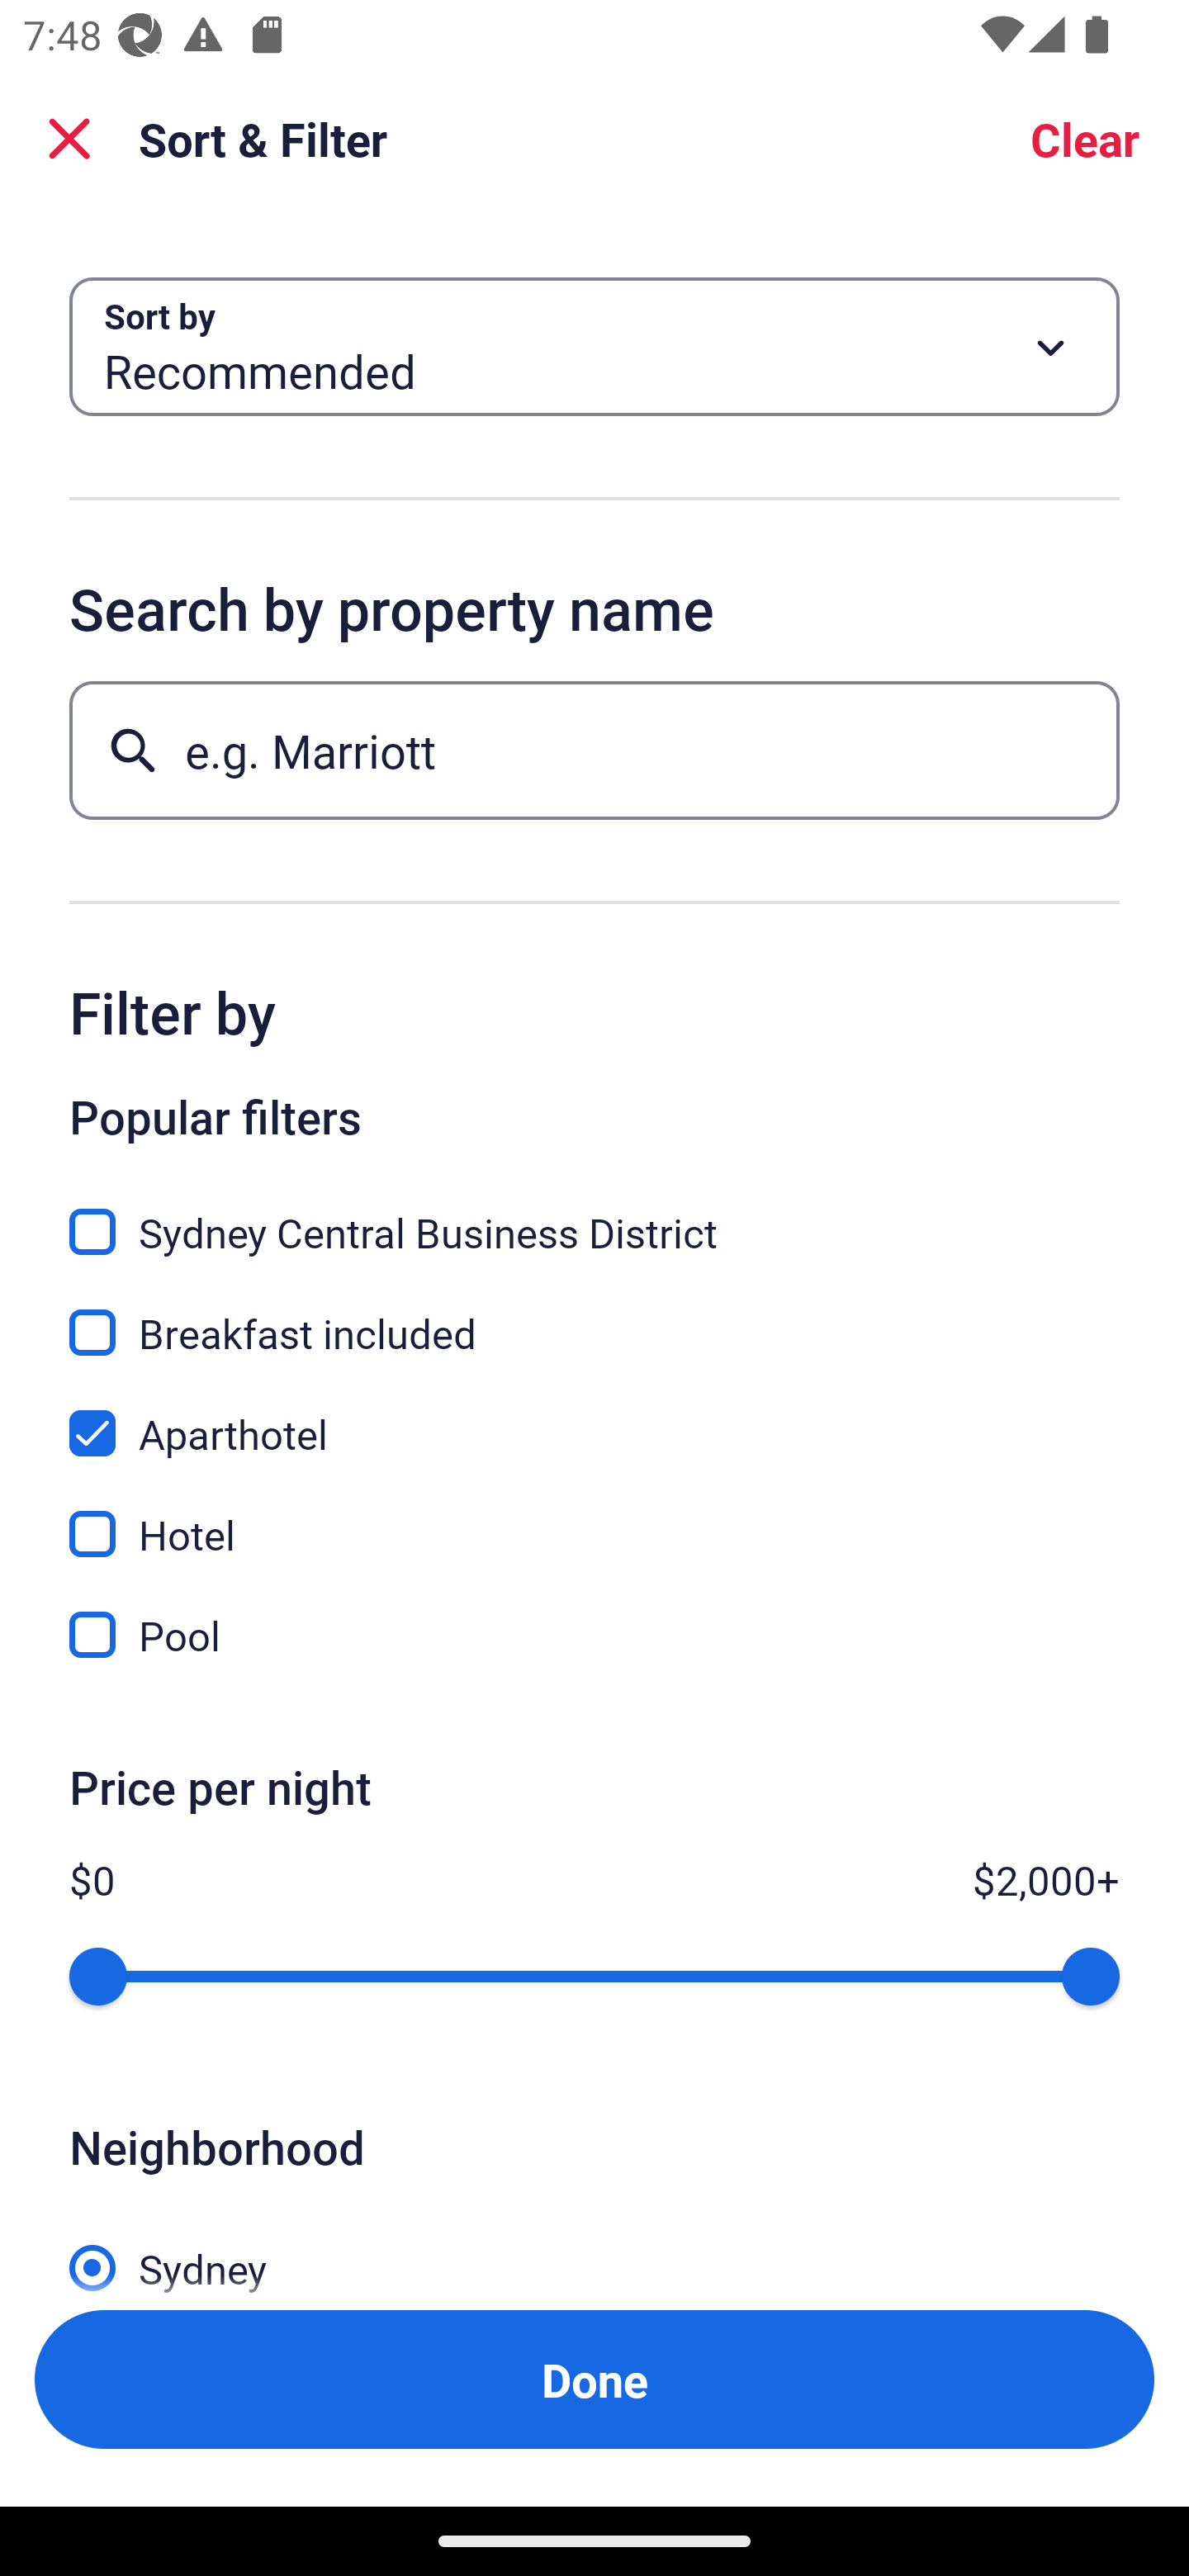  I want to click on Hotel, Hotel, so click(594, 1516).